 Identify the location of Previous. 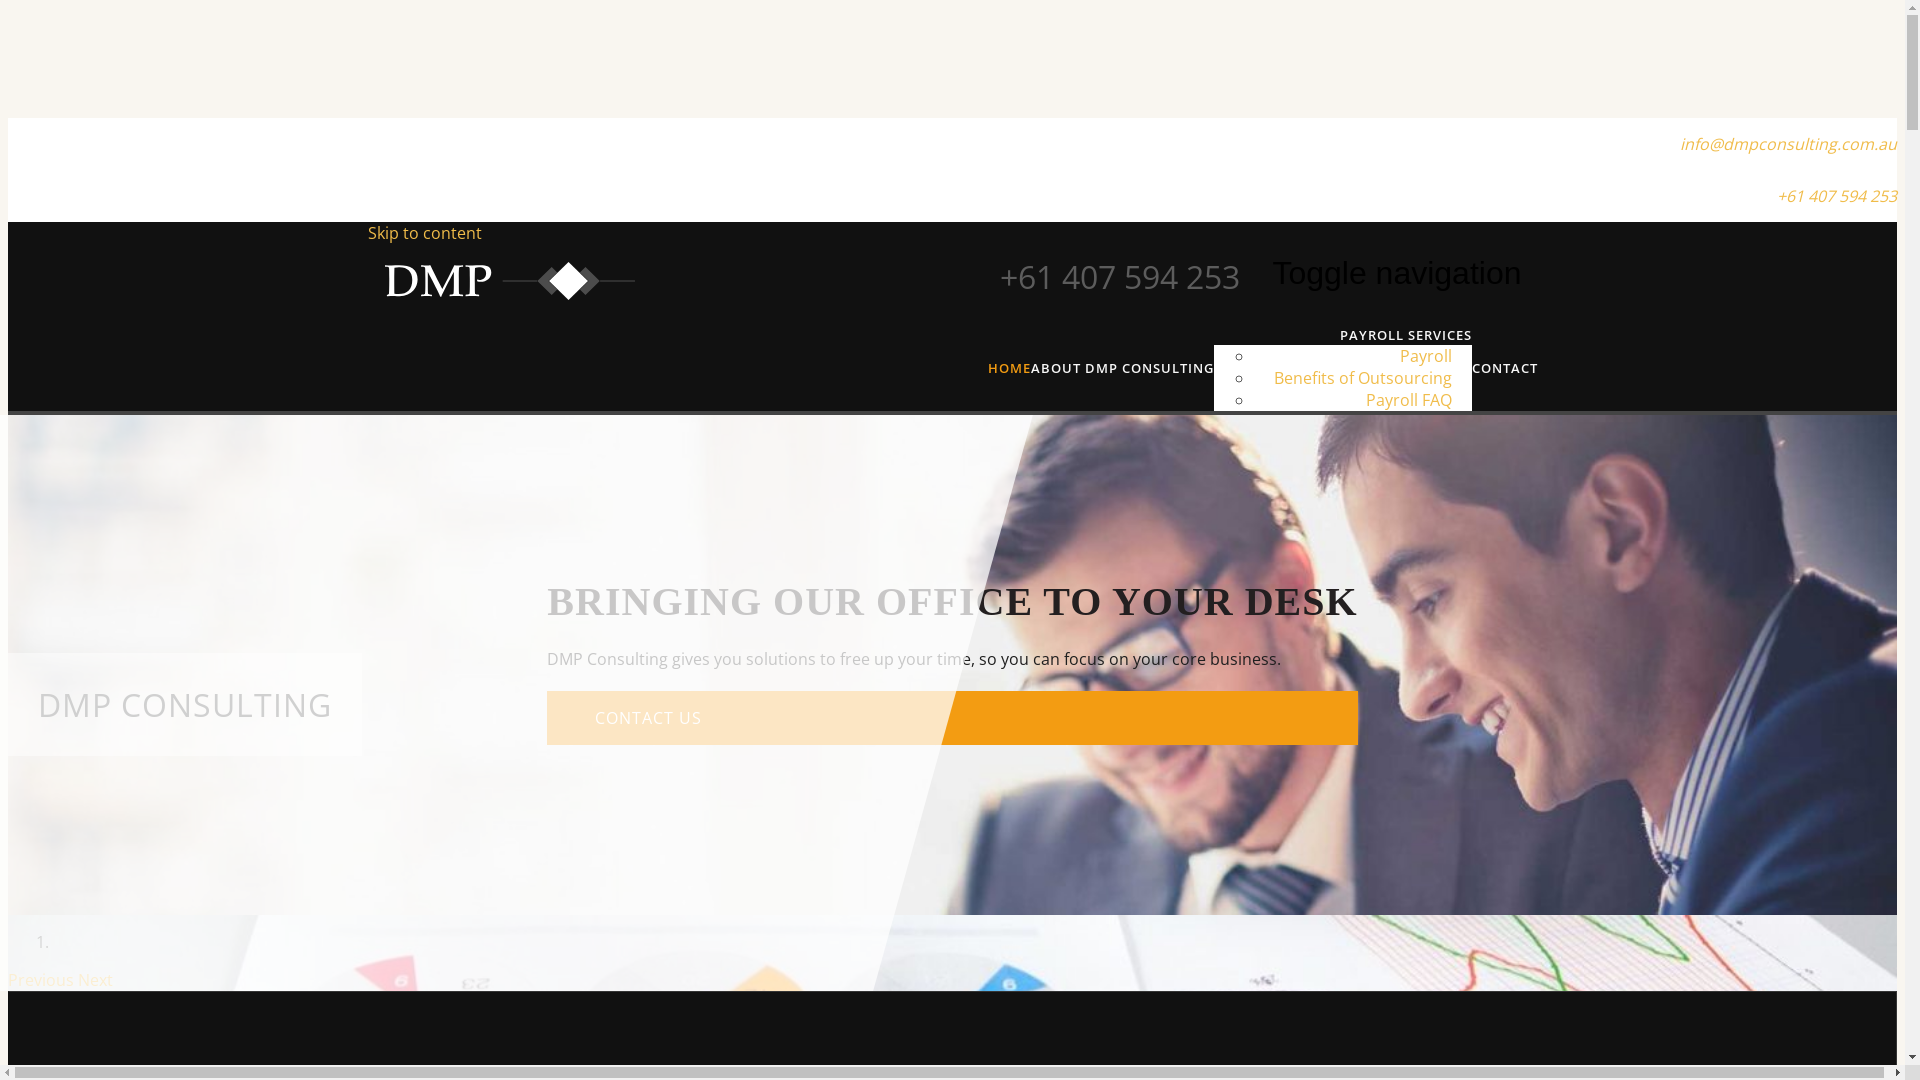
(43, 980).